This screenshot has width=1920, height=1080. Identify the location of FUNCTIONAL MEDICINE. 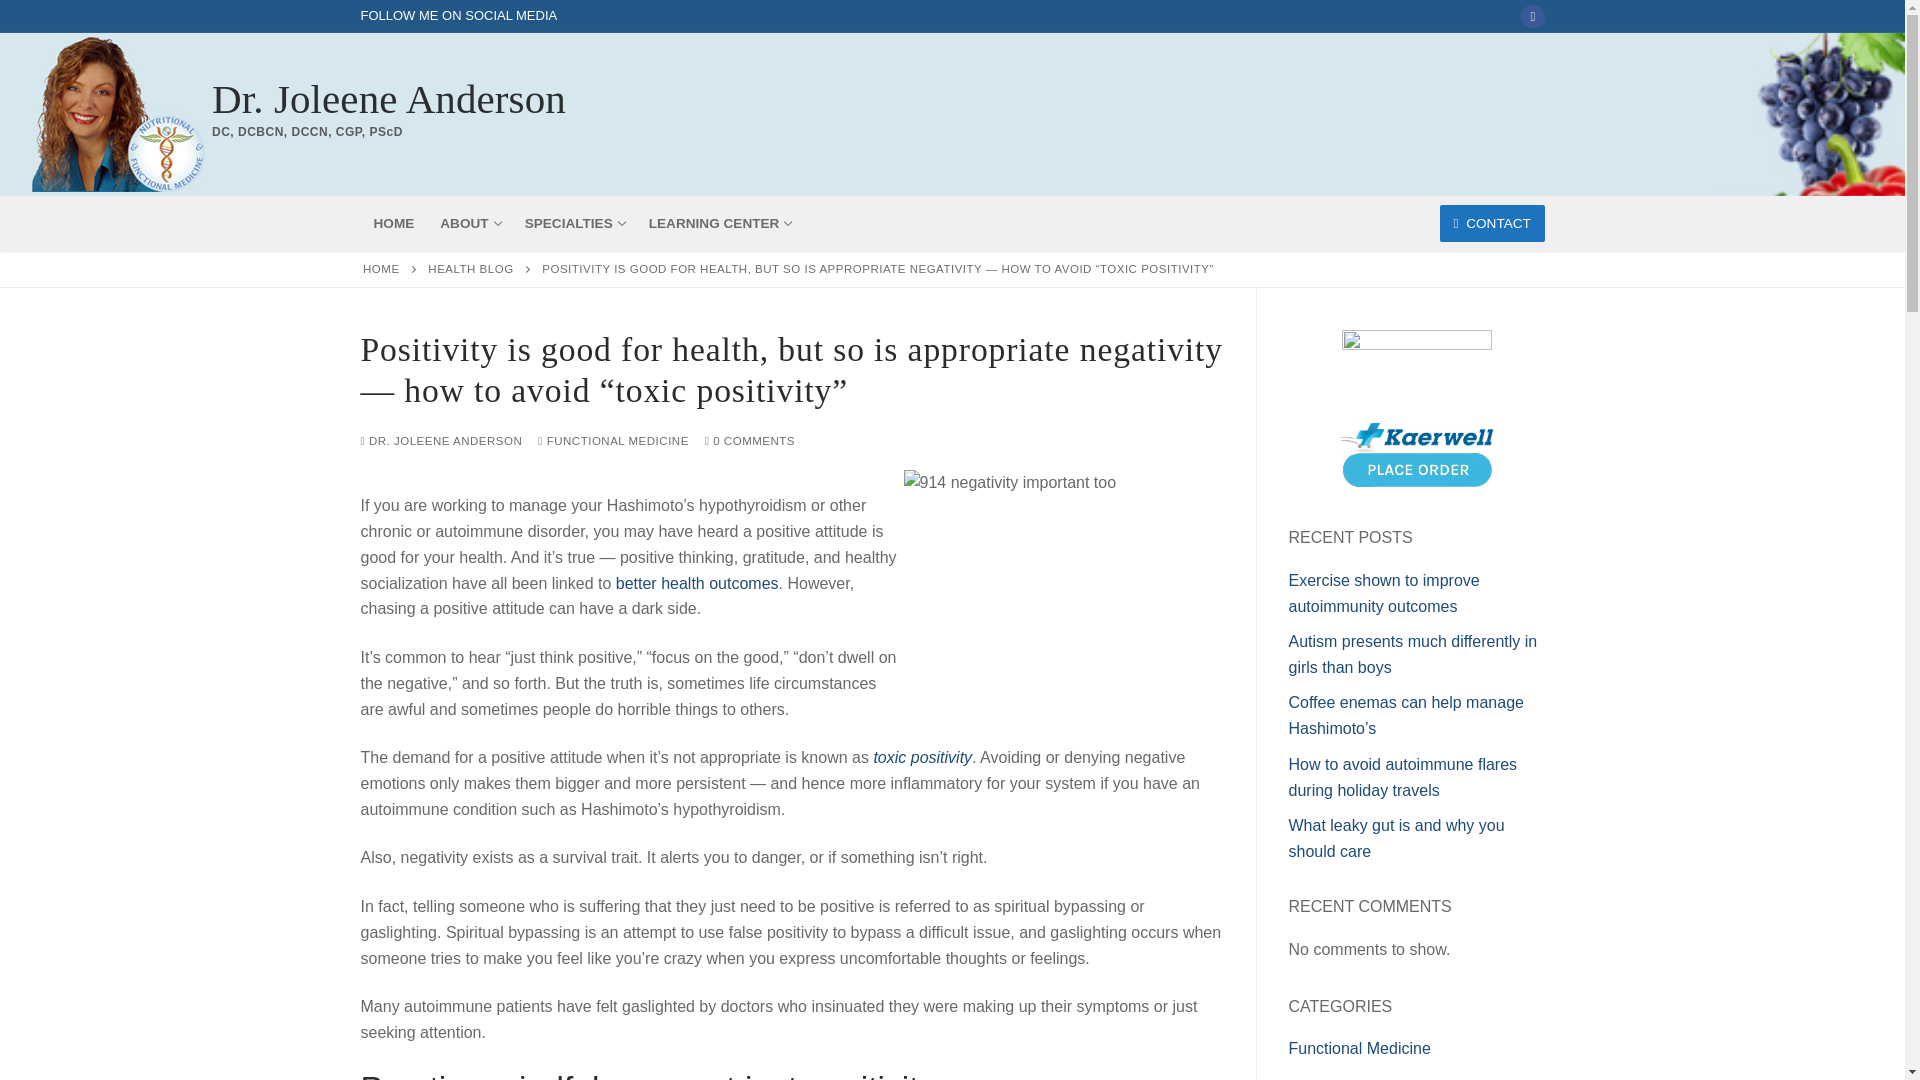
(574, 222).